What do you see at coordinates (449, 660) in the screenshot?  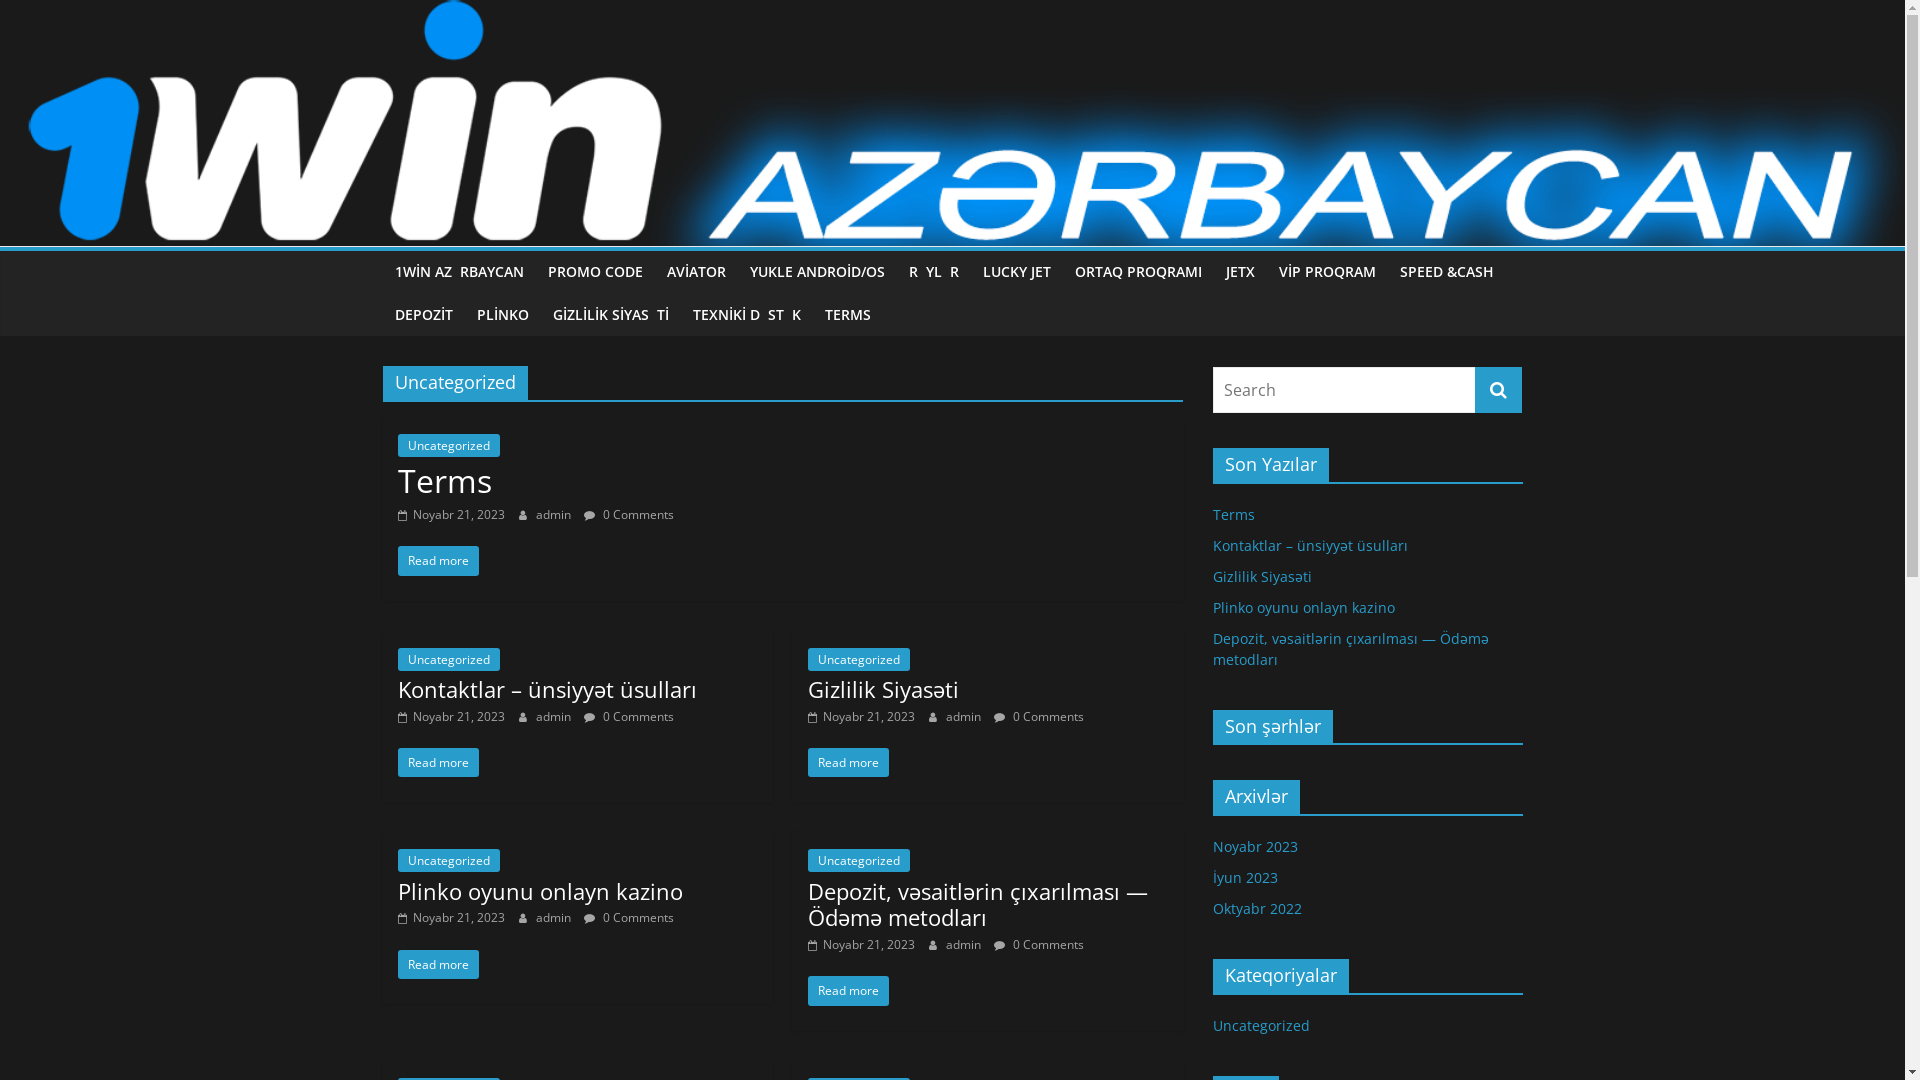 I see `Uncategorized` at bounding box center [449, 660].